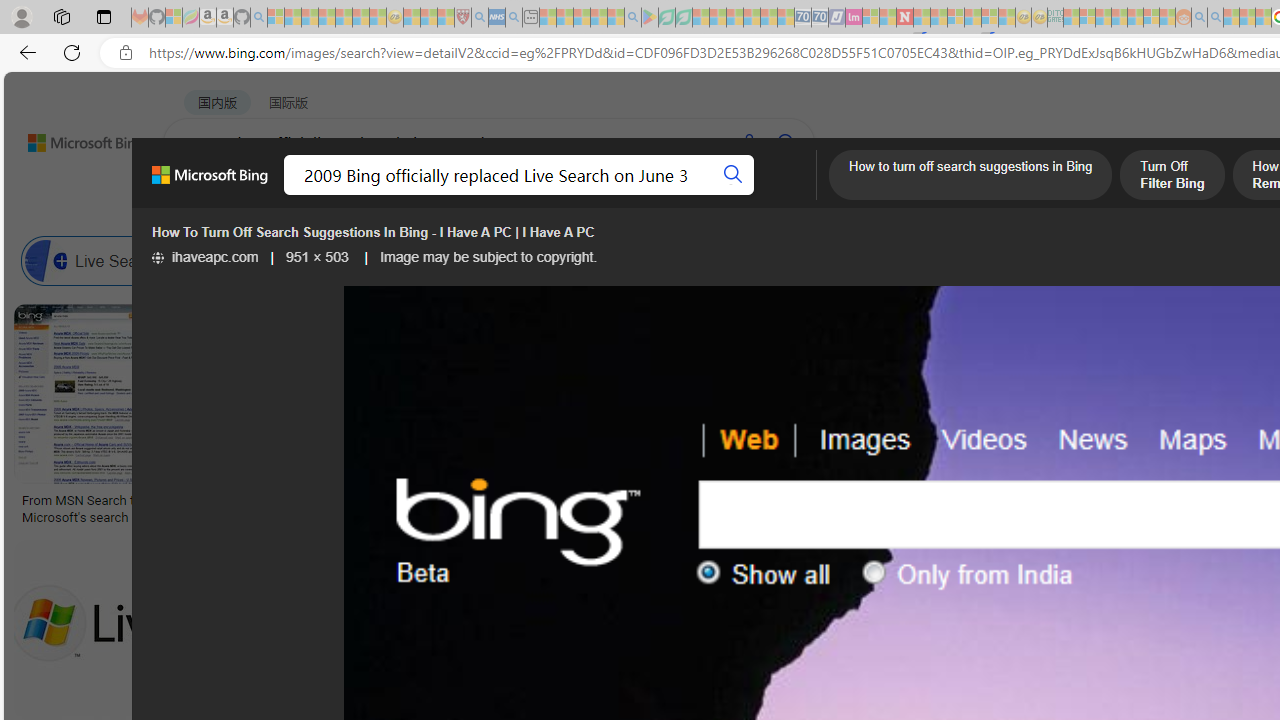 Image resolution: width=1280 pixels, height=720 pixels. Describe the element at coordinates (598, 500) in the screenshot. I see `Microsoft Live Logo` at that location.